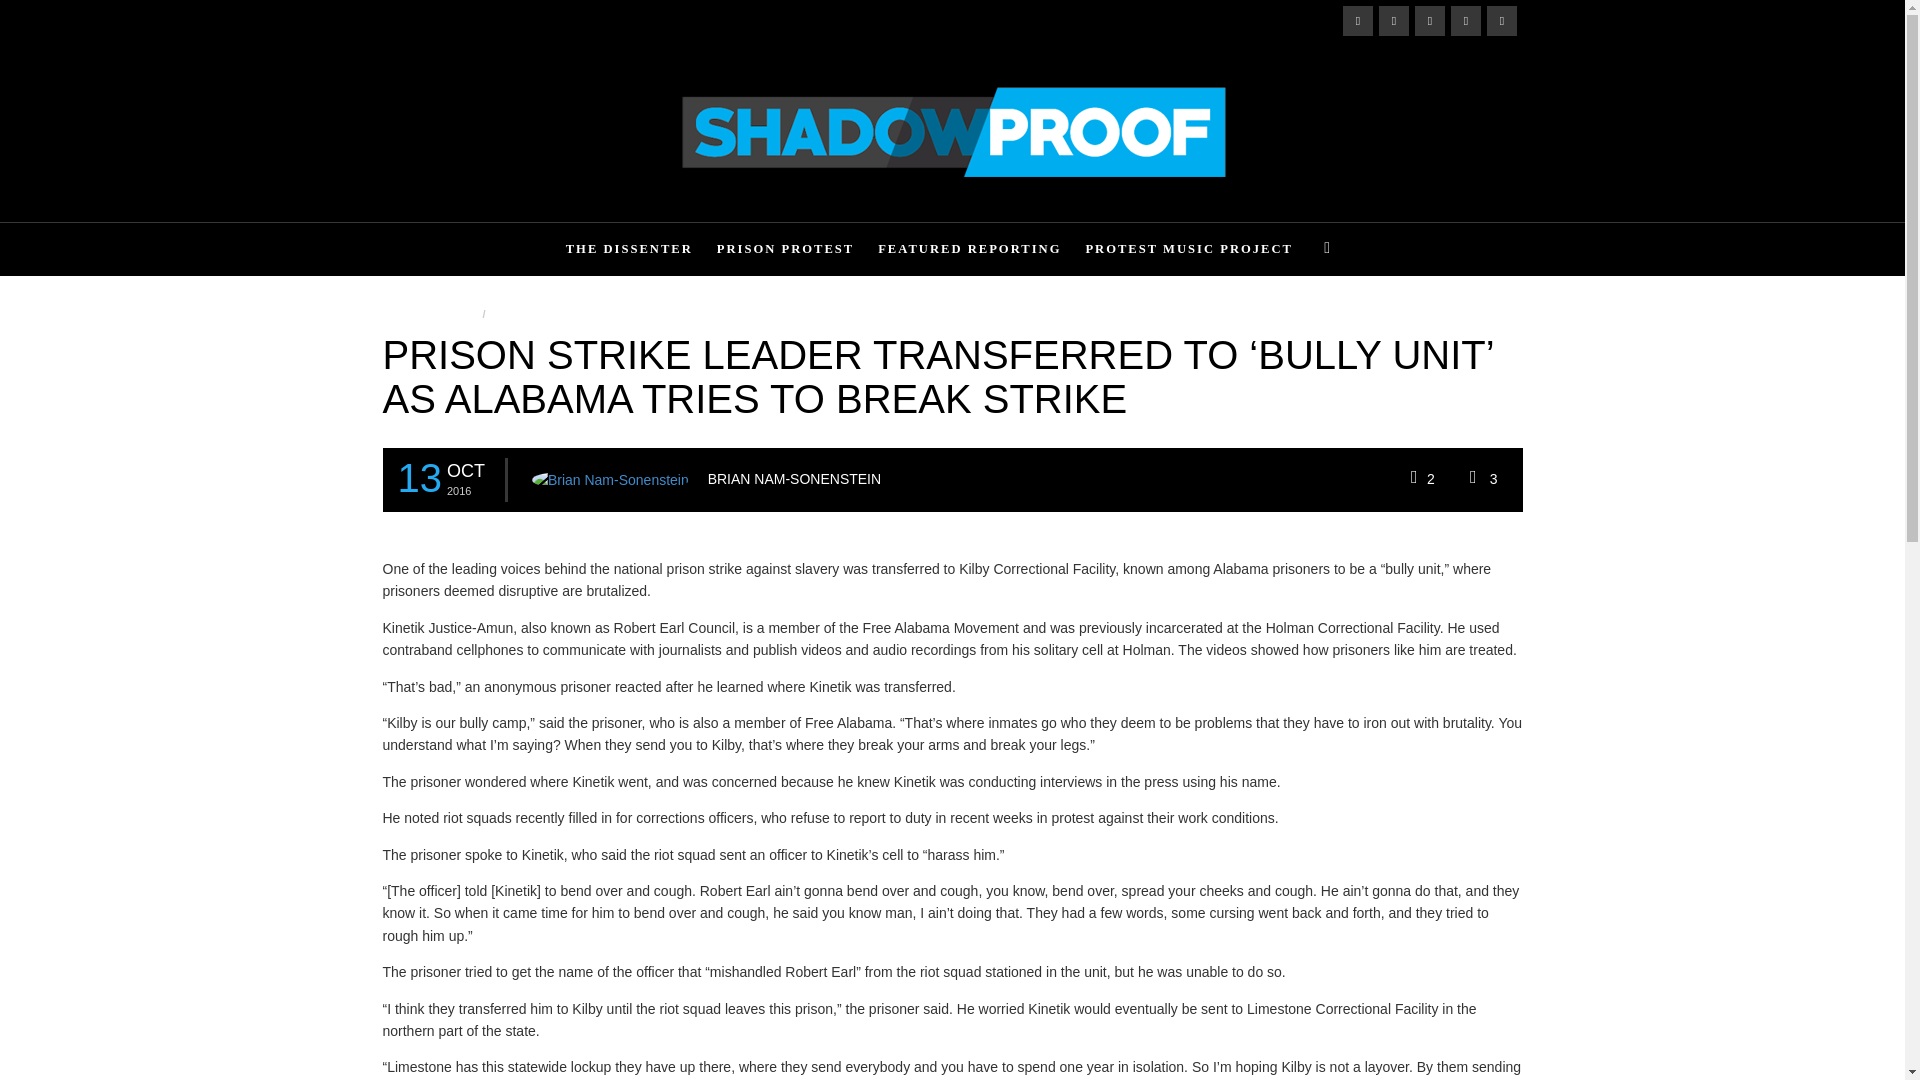 The width and height of the screenshot is (1920, 1080). What do you see at coordinates (610, 479) in the screenshot?
I see `View all posts by Brian Nam-Sonenstein` at bounding box center [610, 479].